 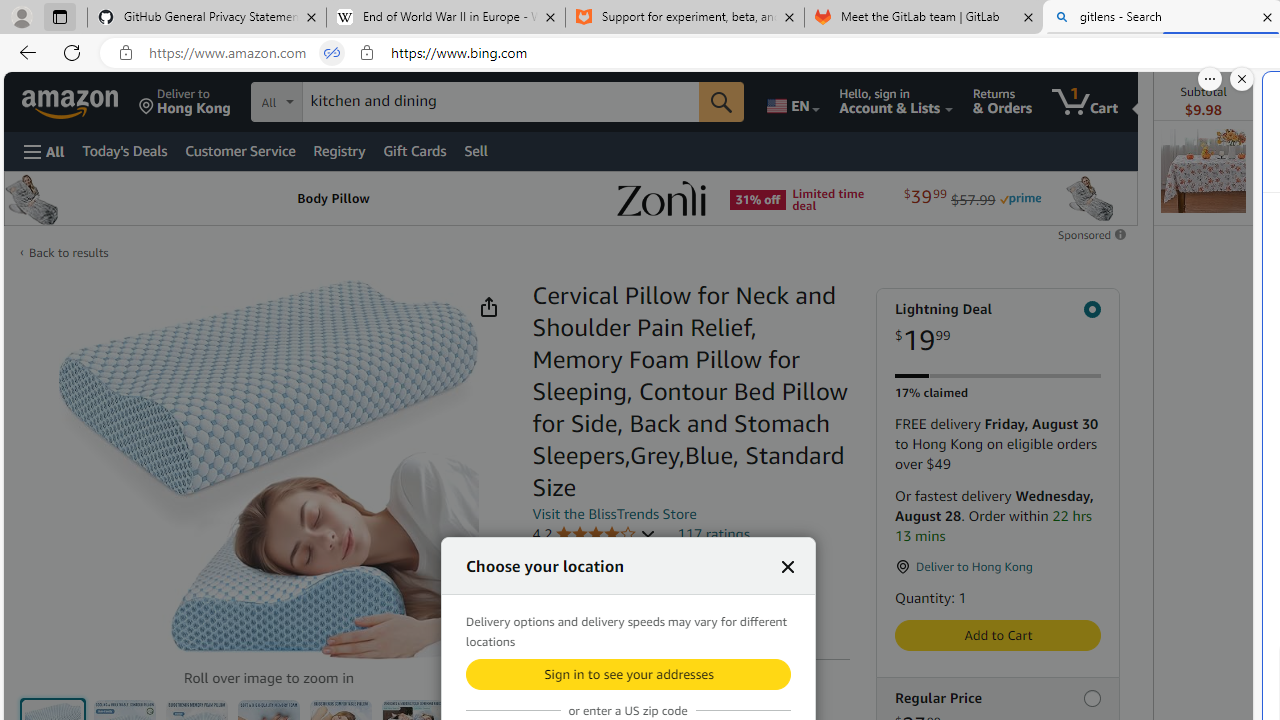 What do you see at coordinates (1242, 79) in the screenshot?
I see `Close split screen.` at bounding box center [1242, 79].